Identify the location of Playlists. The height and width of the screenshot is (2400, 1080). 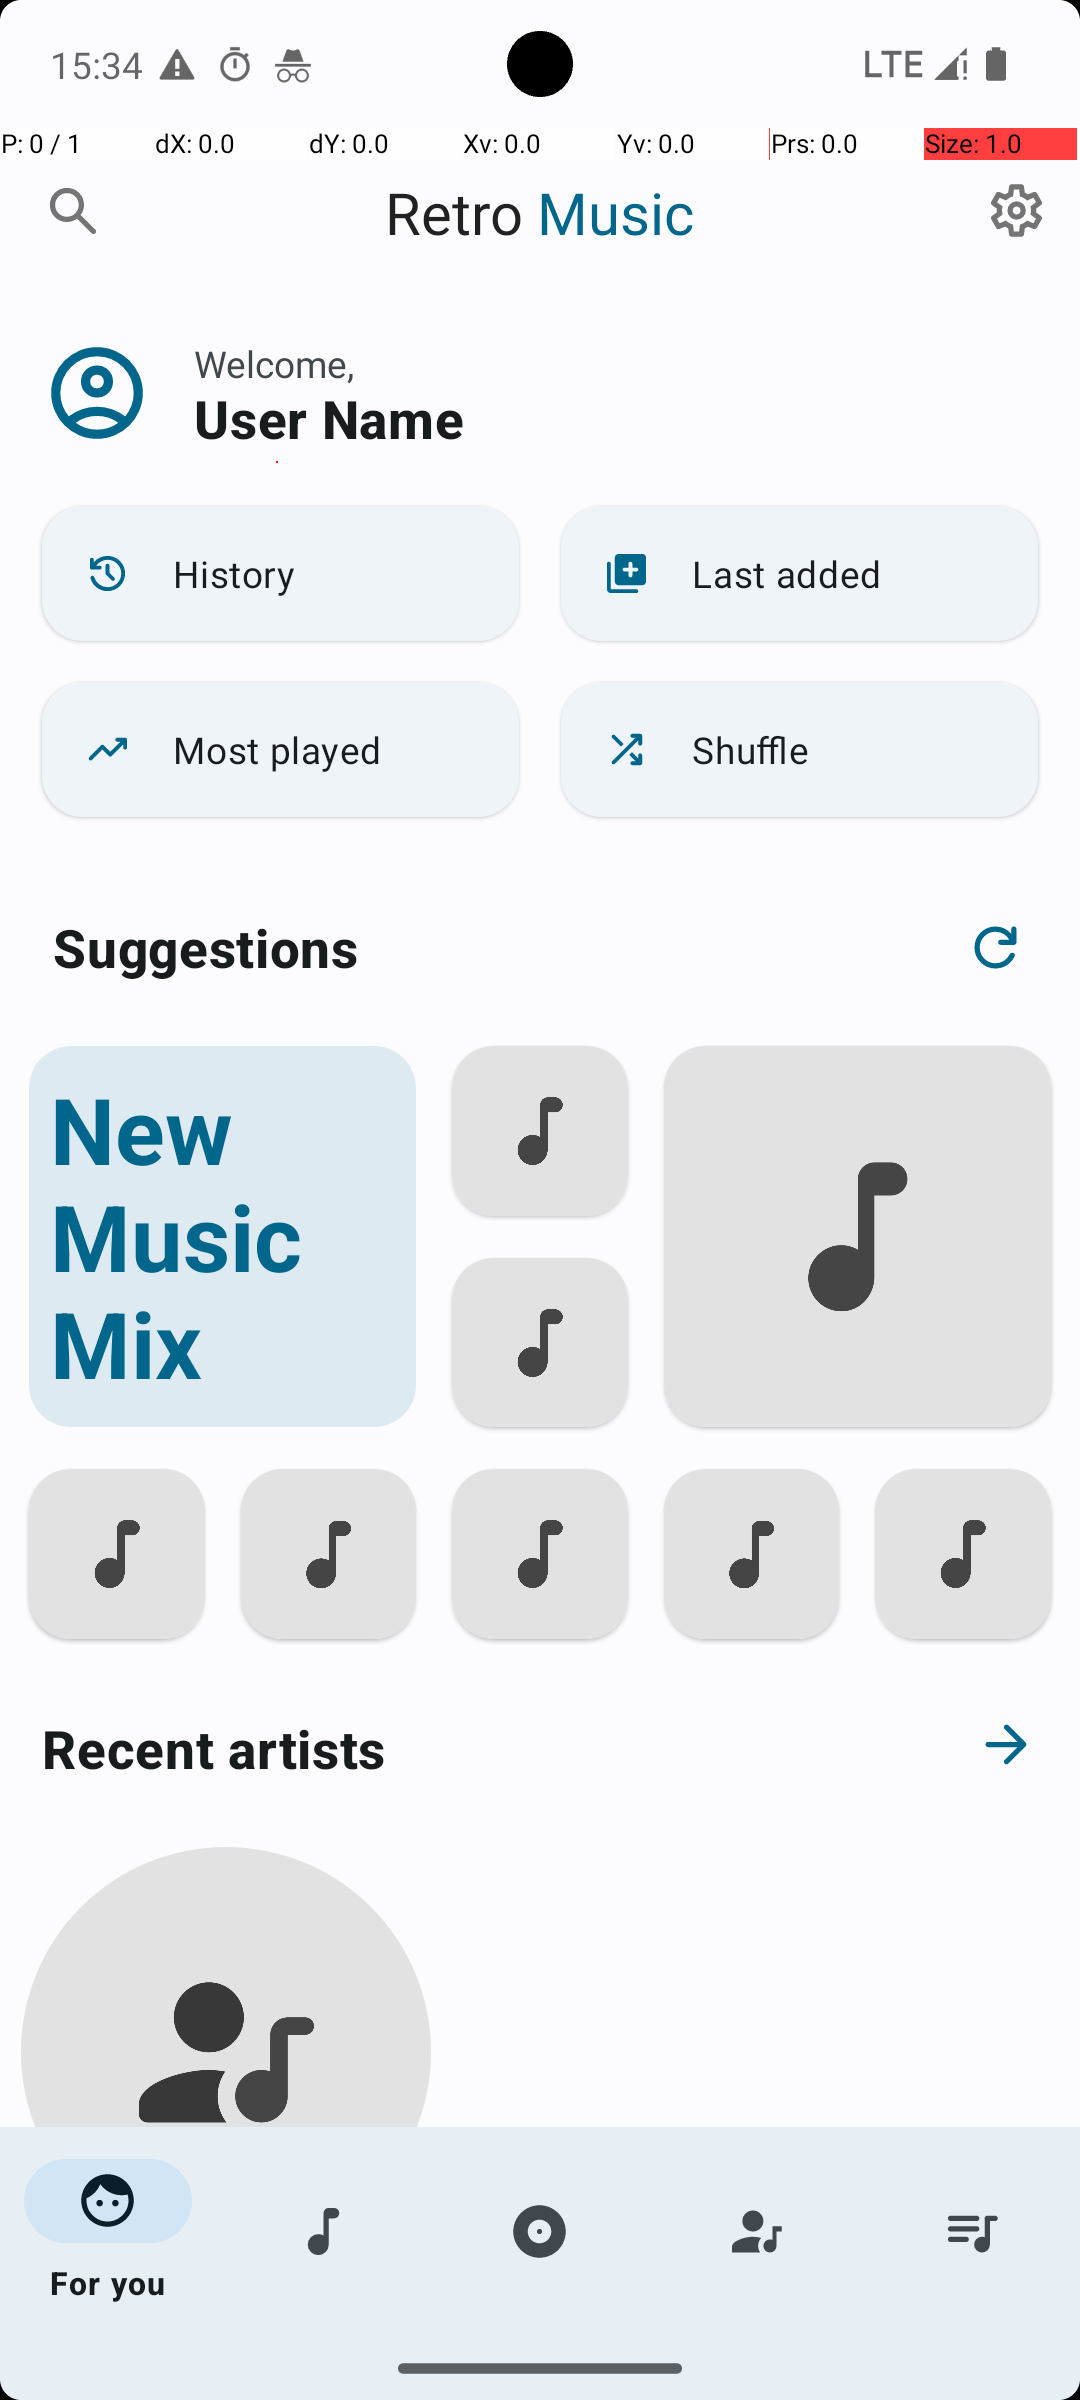
(972, 2232).